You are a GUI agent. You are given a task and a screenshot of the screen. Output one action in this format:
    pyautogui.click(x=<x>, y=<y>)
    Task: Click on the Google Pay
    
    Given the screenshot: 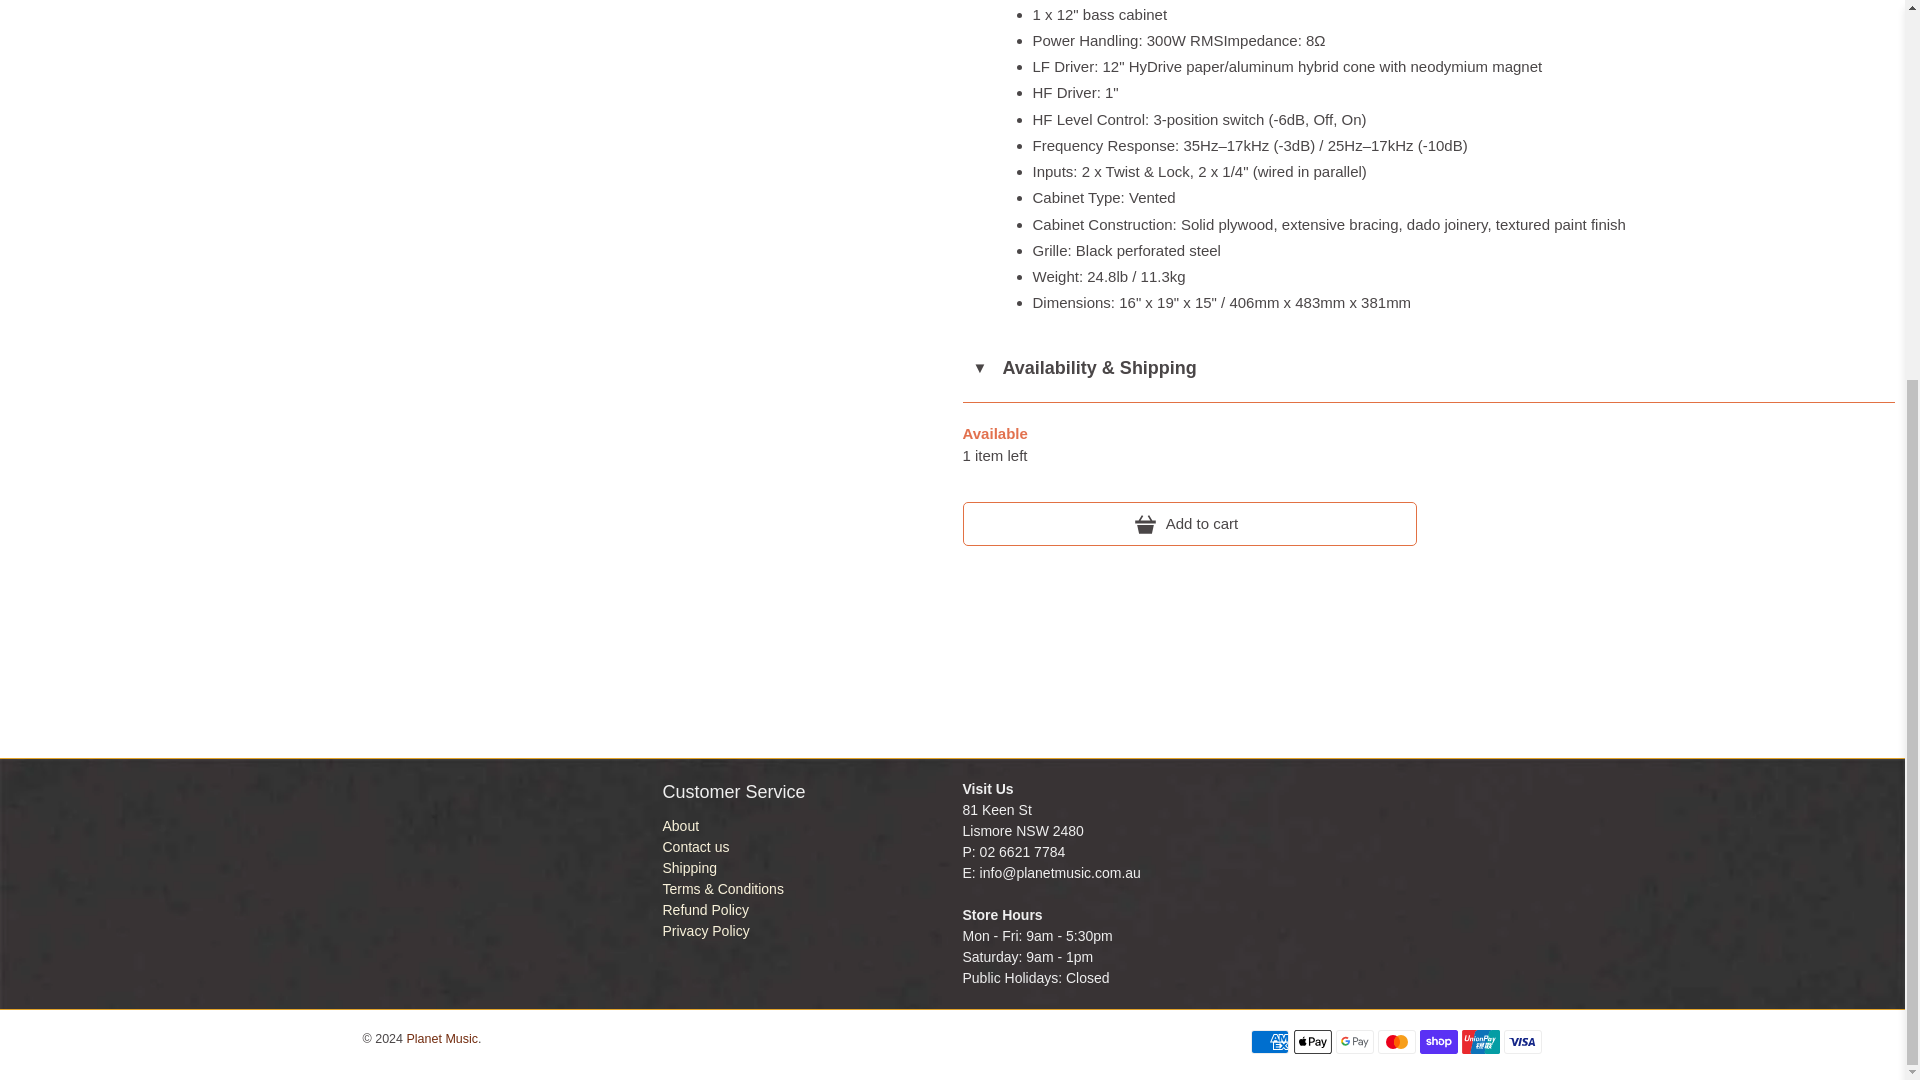 What is the action you would take?
    pyautogui.click(x=1355, y=1042)
    